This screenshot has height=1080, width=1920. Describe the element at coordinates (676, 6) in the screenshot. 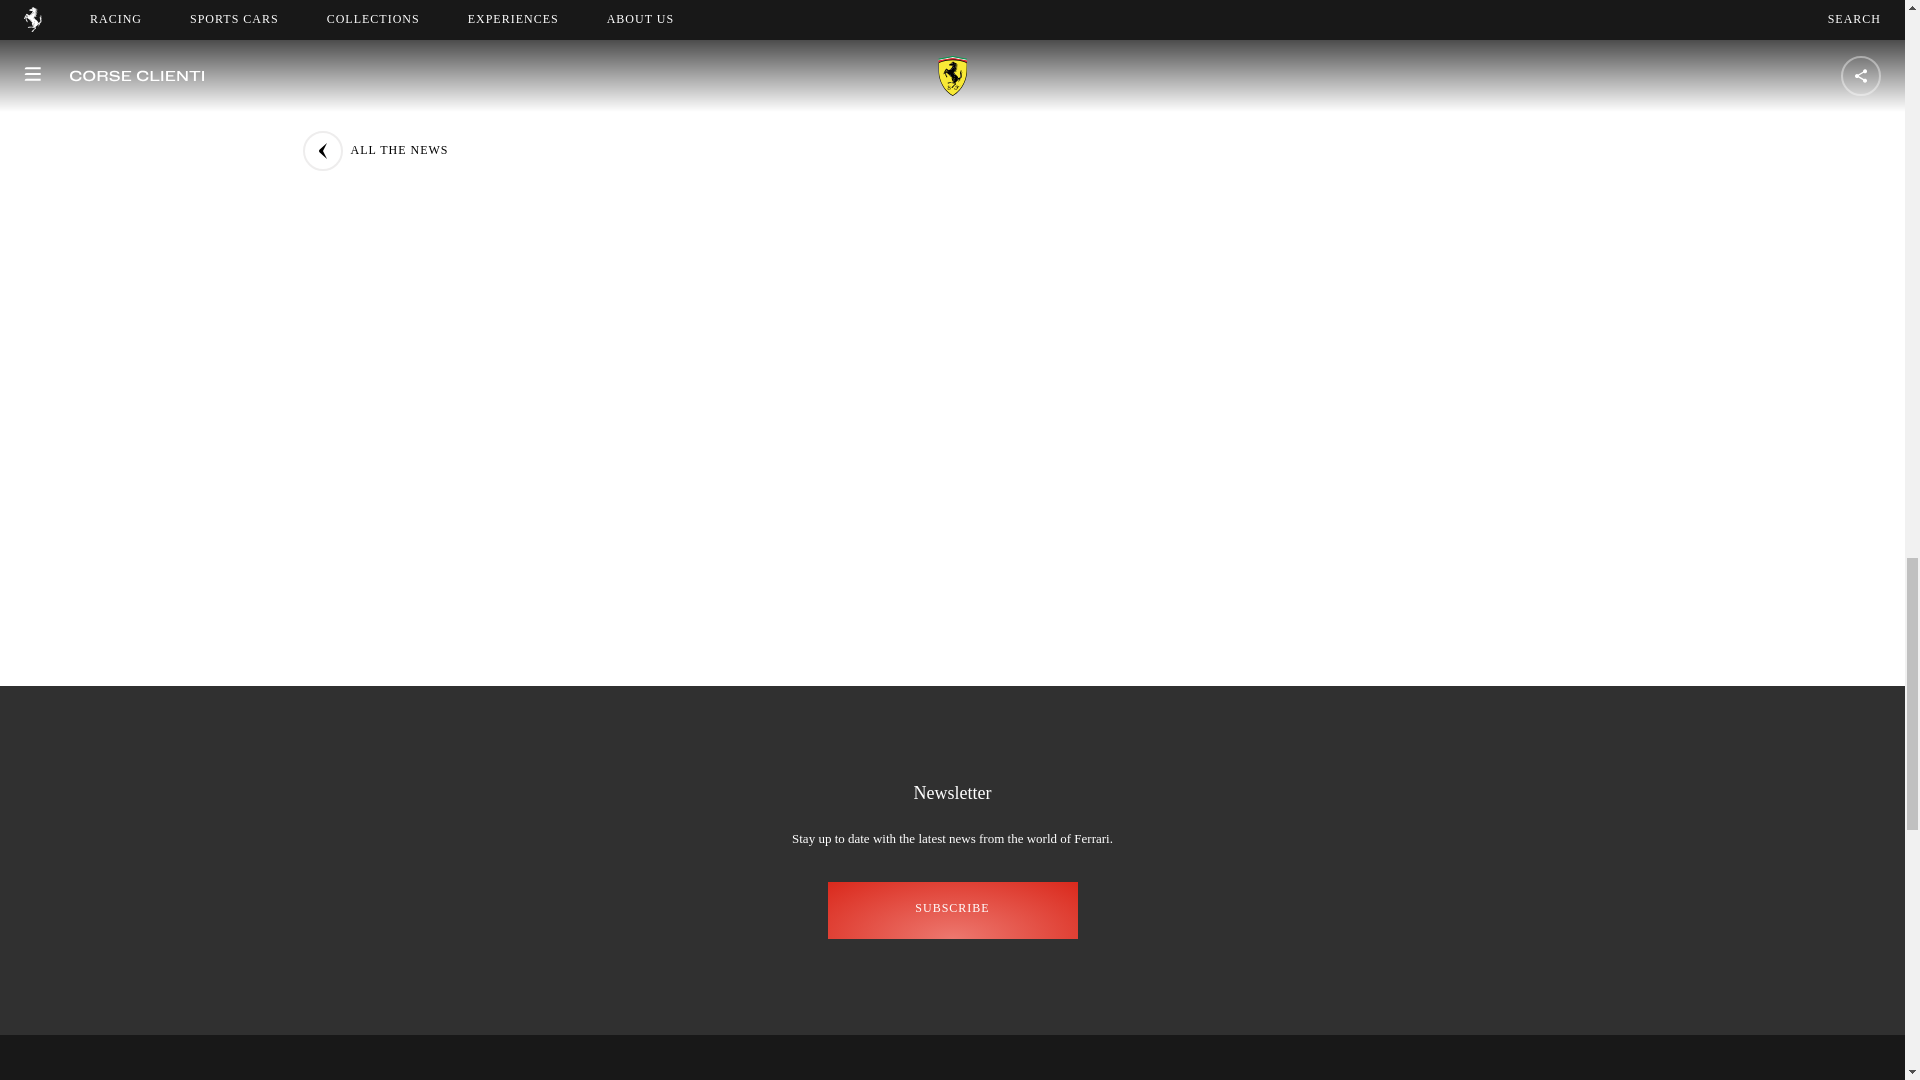

I see `SEASON 2020` at that location.